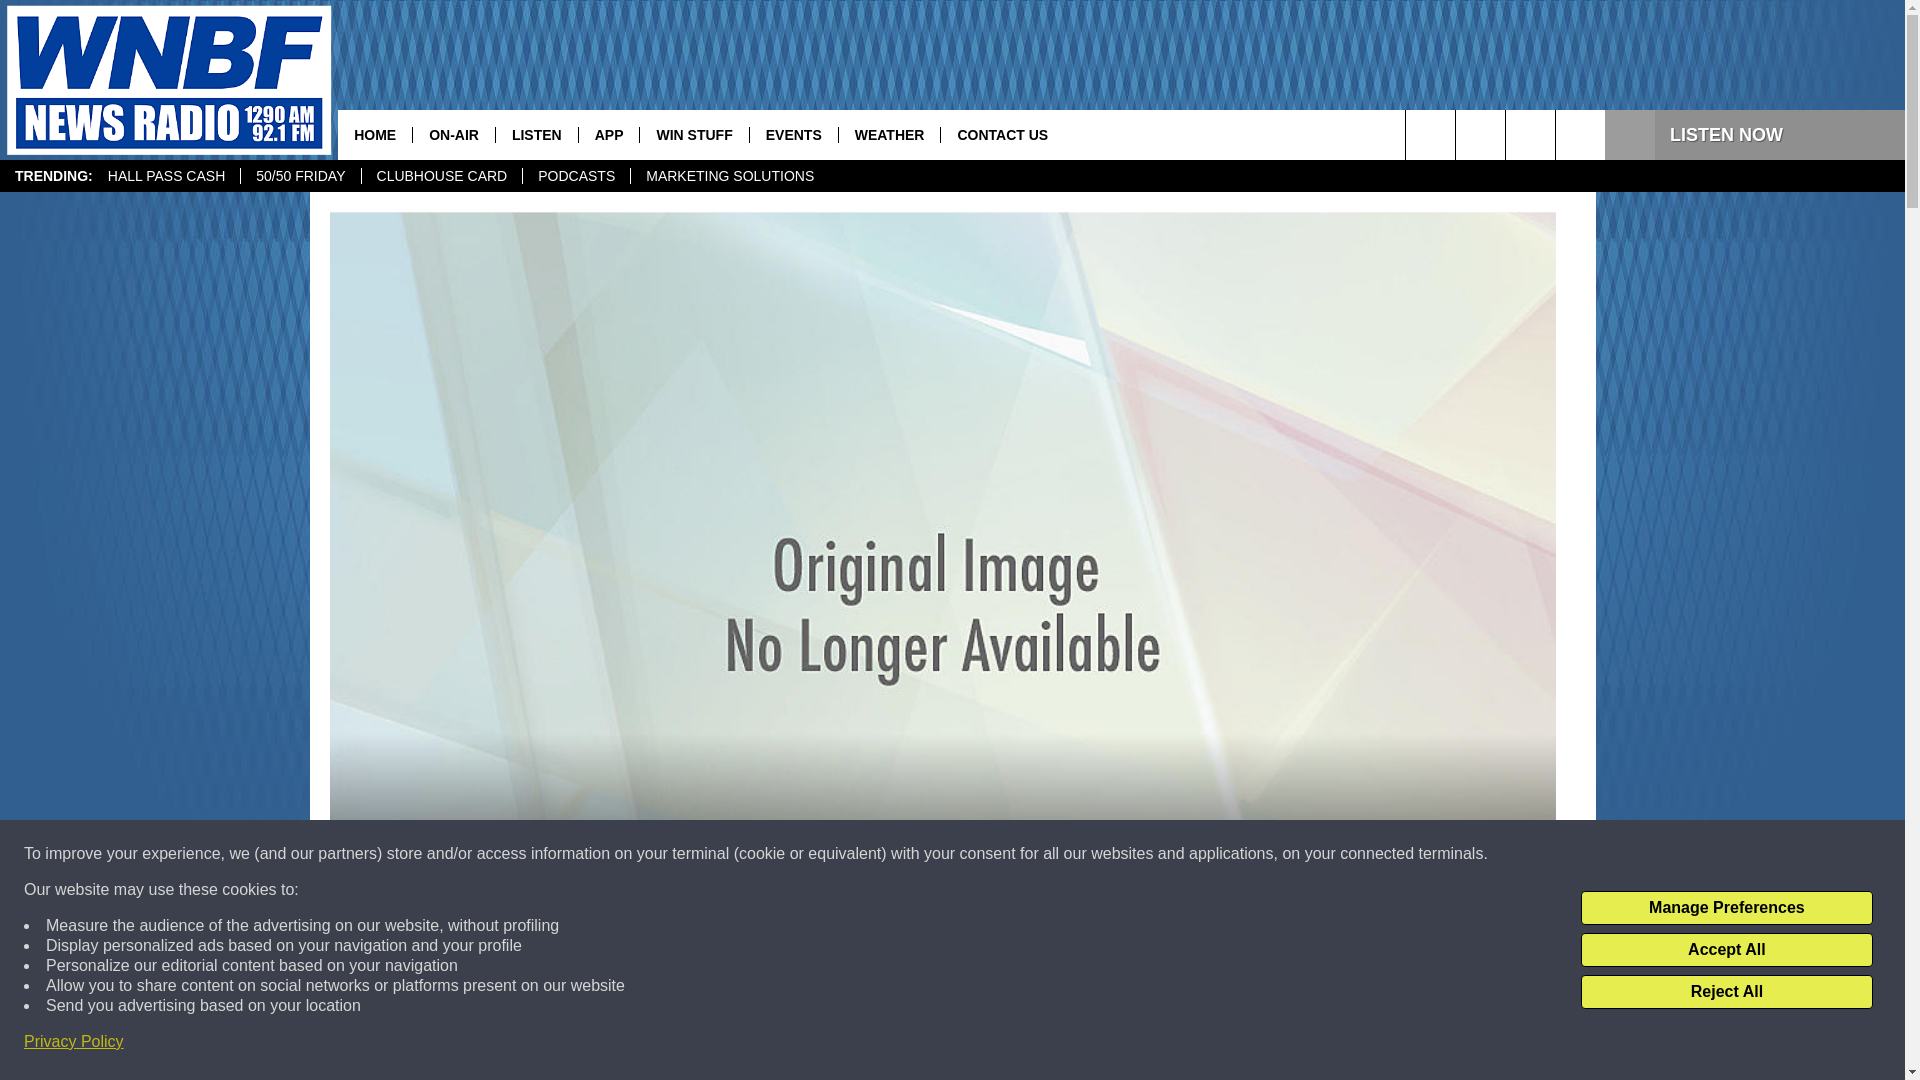 This screenshot has width=1920, height=1080. Describe the element at coordinates (729, 176) in the screenshot. I see `MARKETING SOLUTIONS` at that location.